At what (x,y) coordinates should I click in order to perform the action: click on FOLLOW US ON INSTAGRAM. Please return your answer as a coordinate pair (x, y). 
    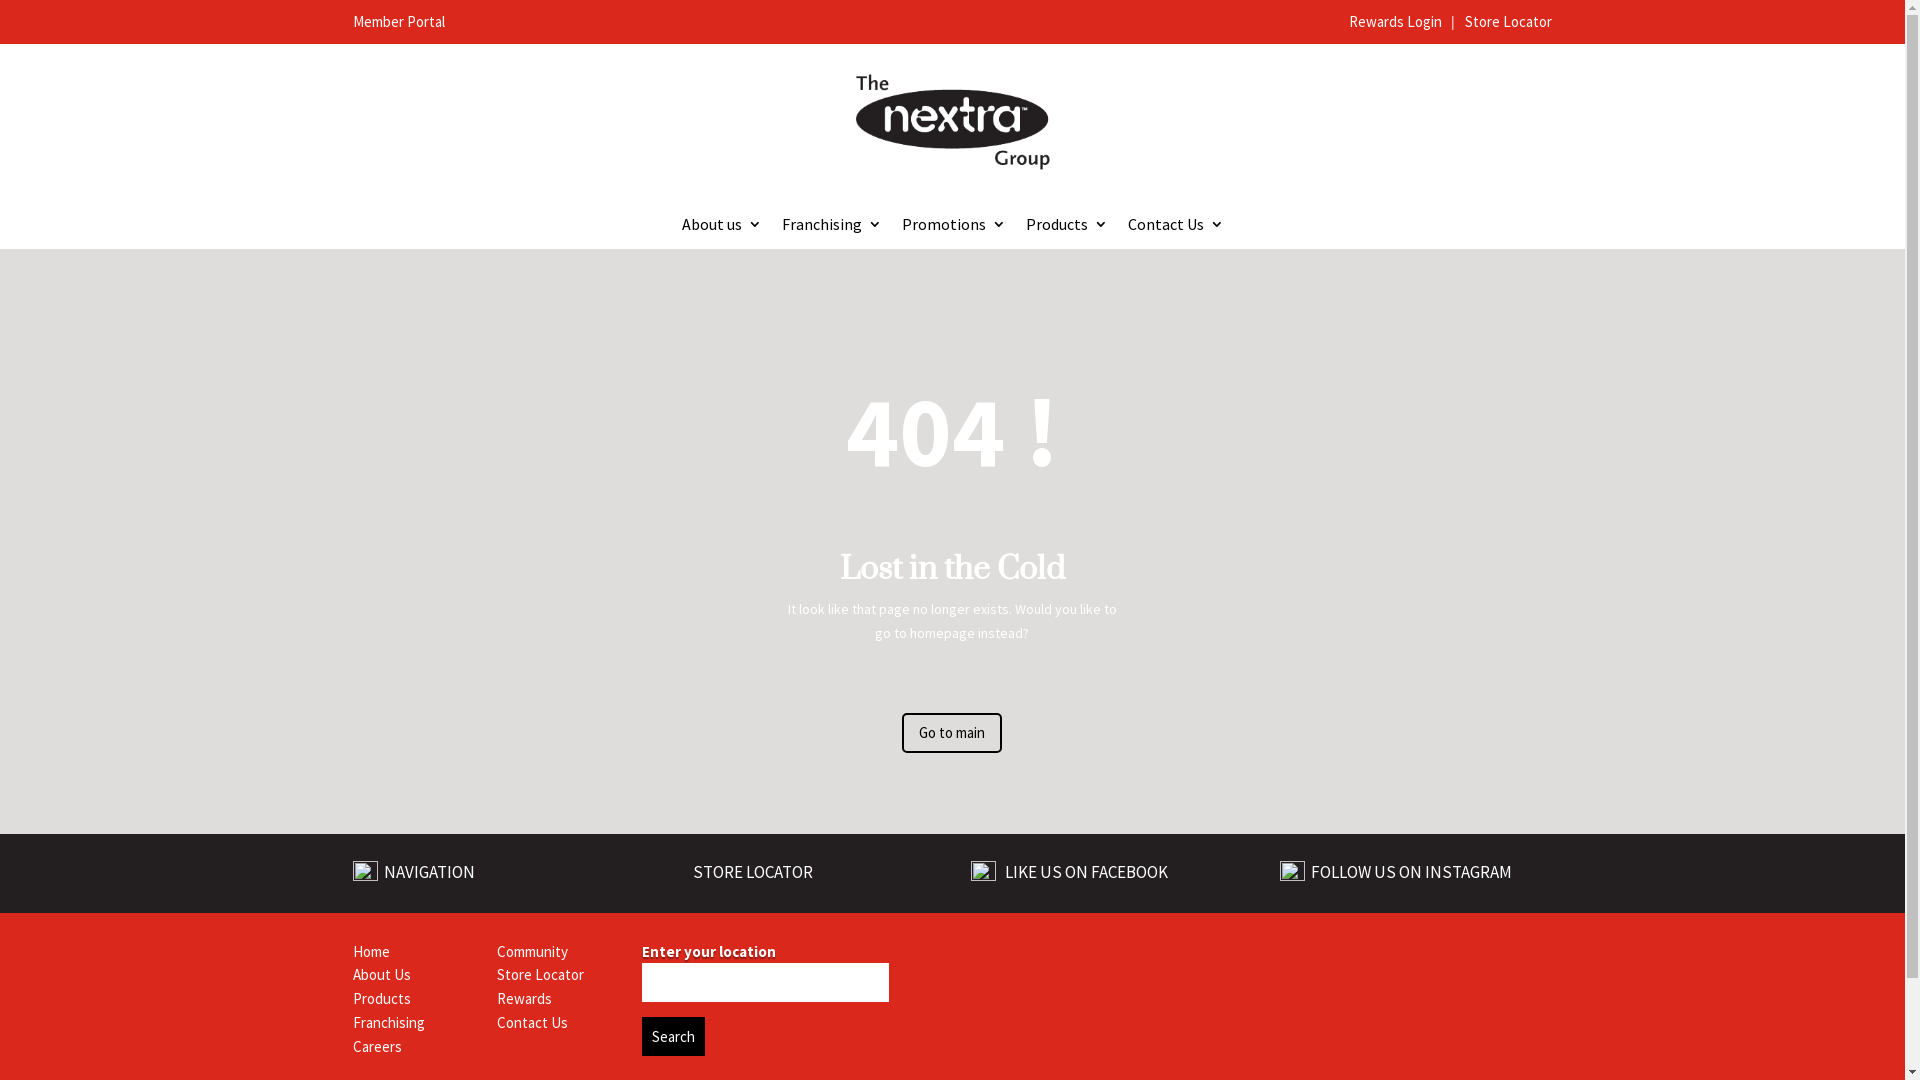
    Looking at the image, I should click on (1410, 872).